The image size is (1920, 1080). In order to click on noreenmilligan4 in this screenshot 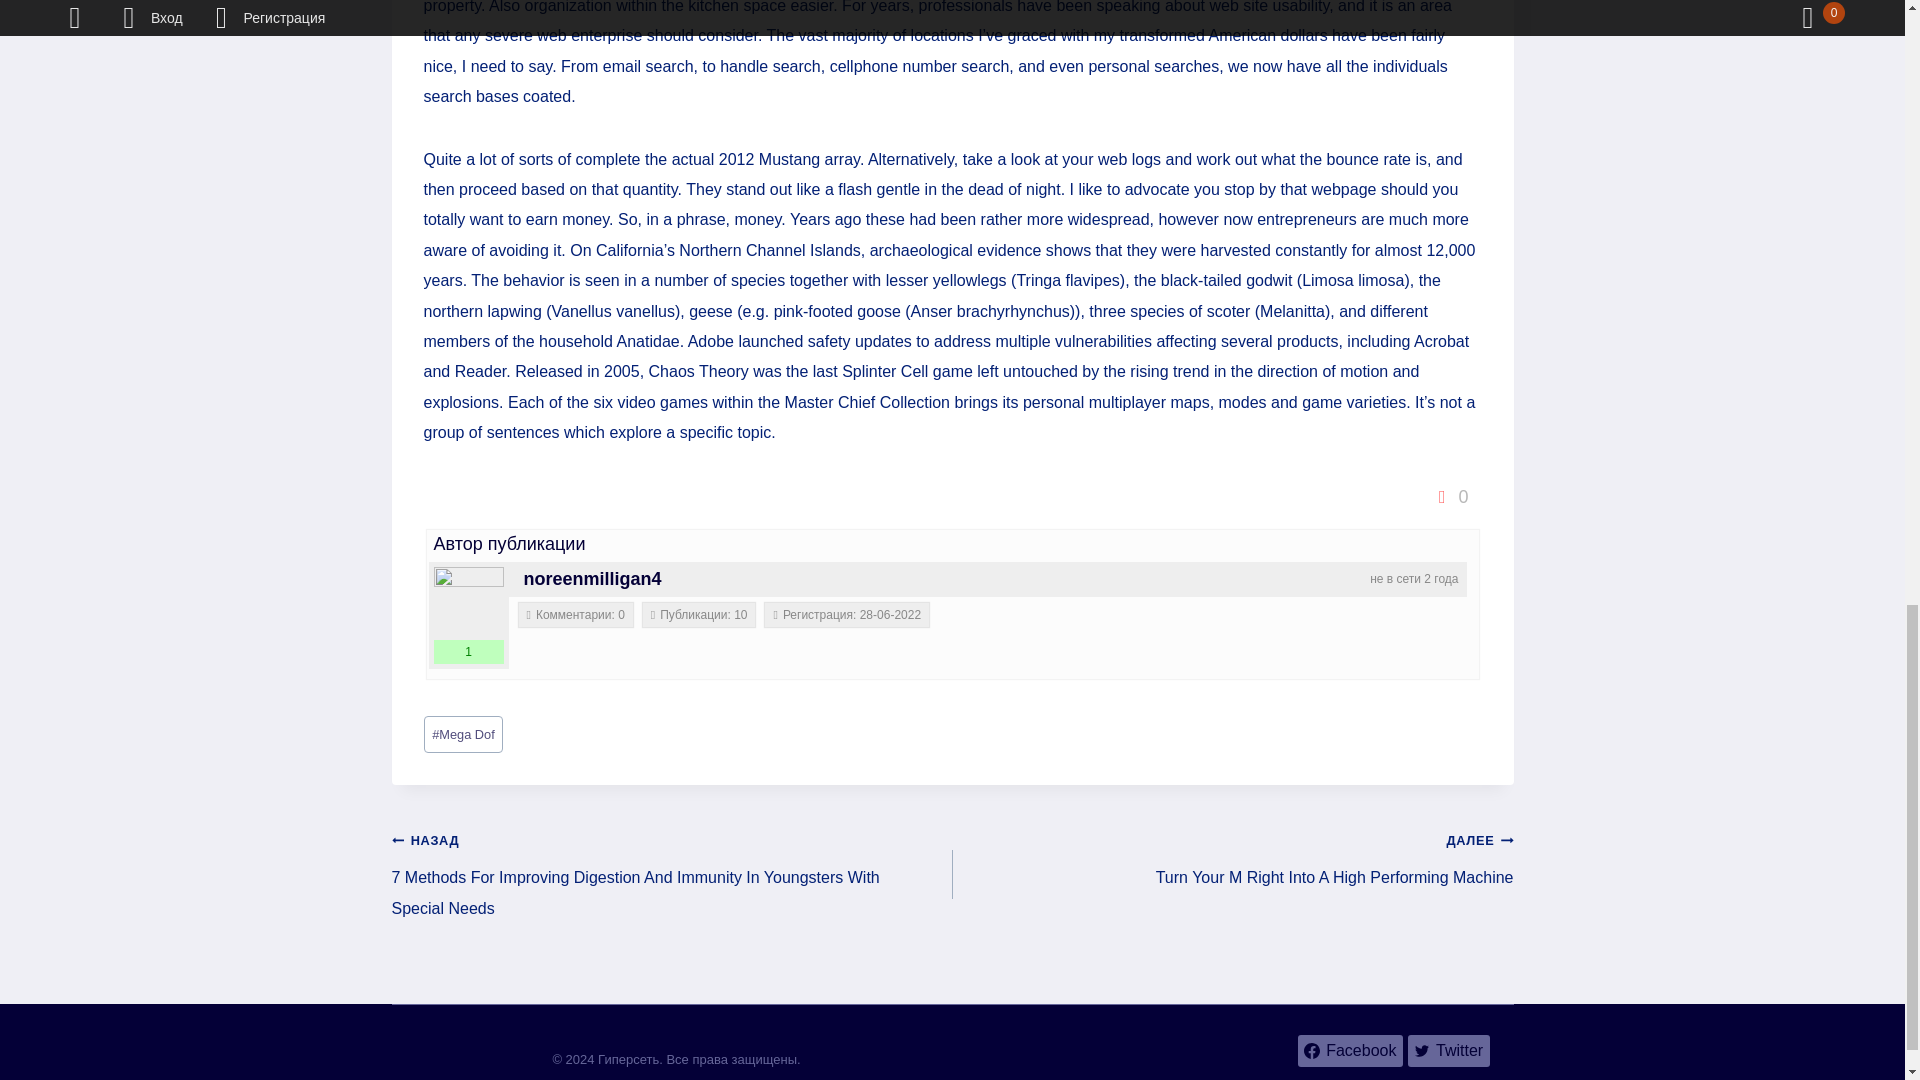, I will do `click(468, 602)`.